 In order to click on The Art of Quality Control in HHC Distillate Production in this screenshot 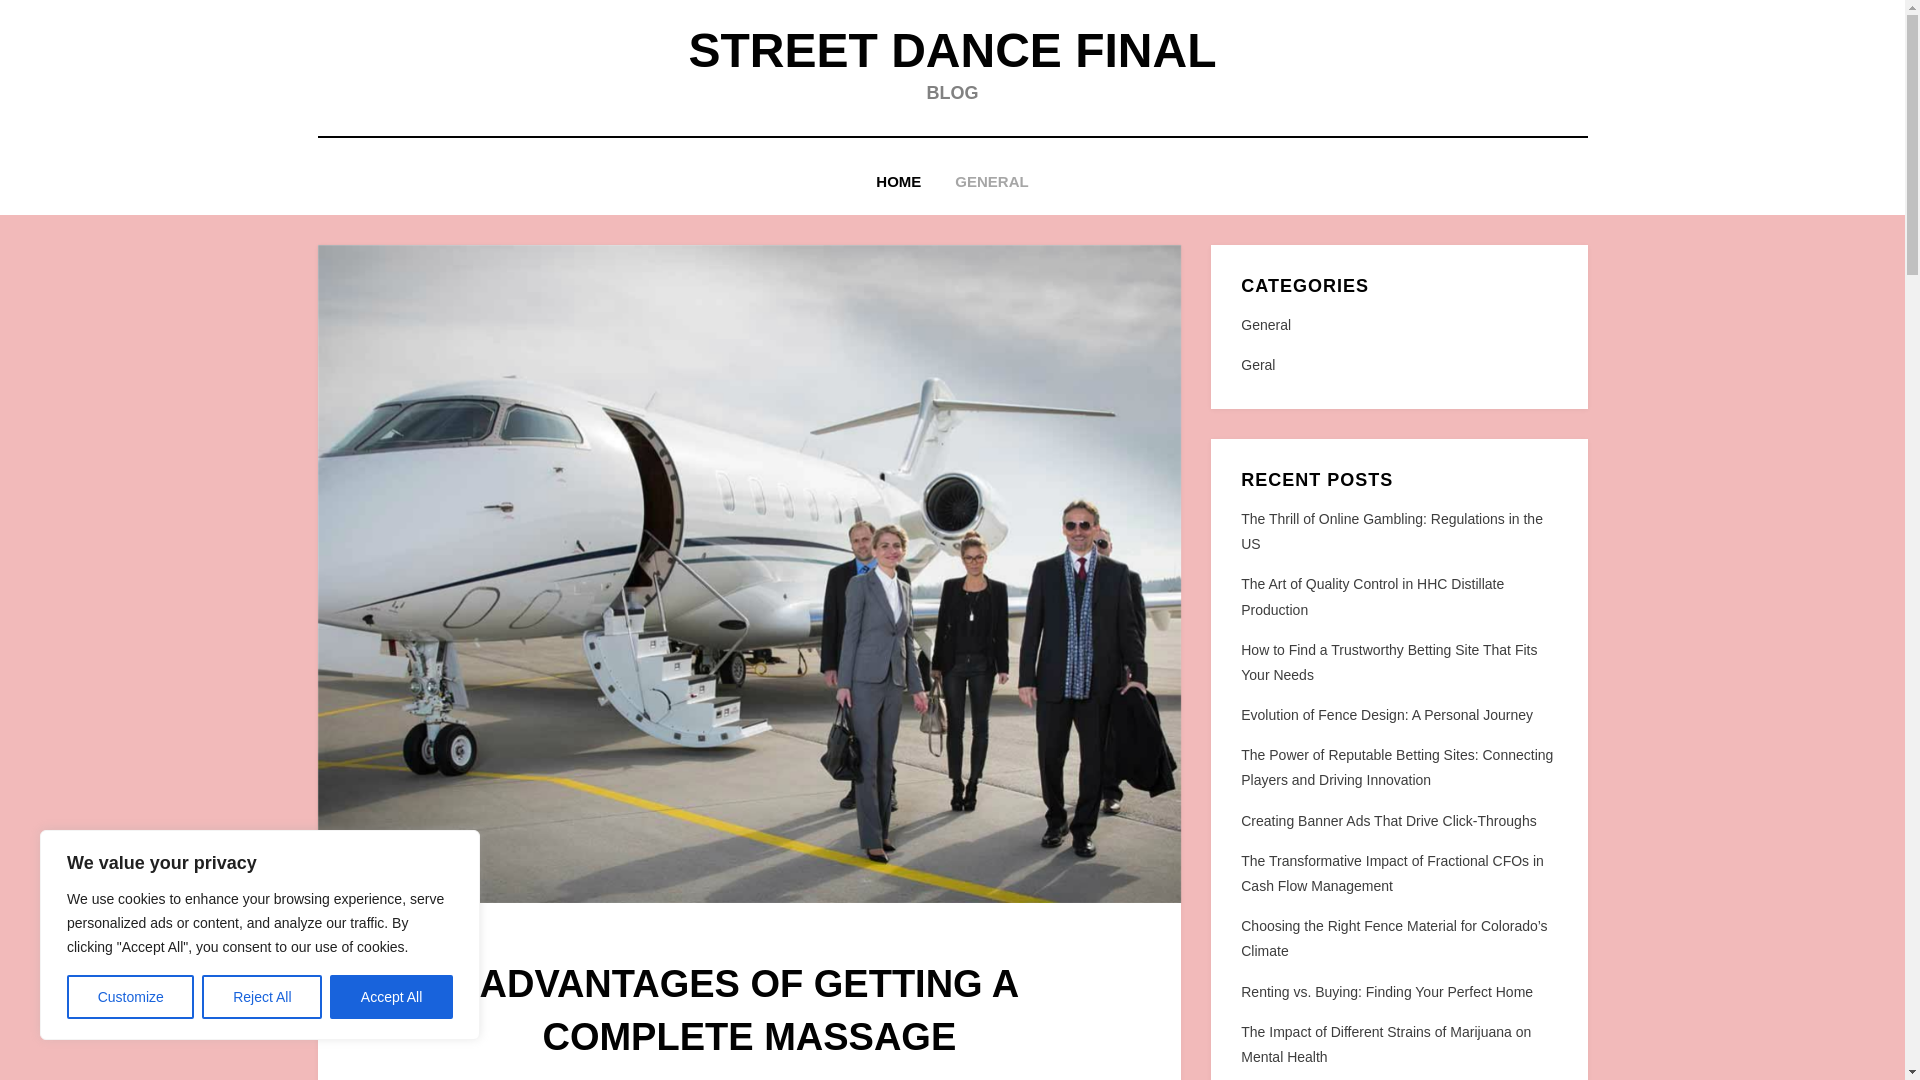, I will do `click(1372, 596)`.